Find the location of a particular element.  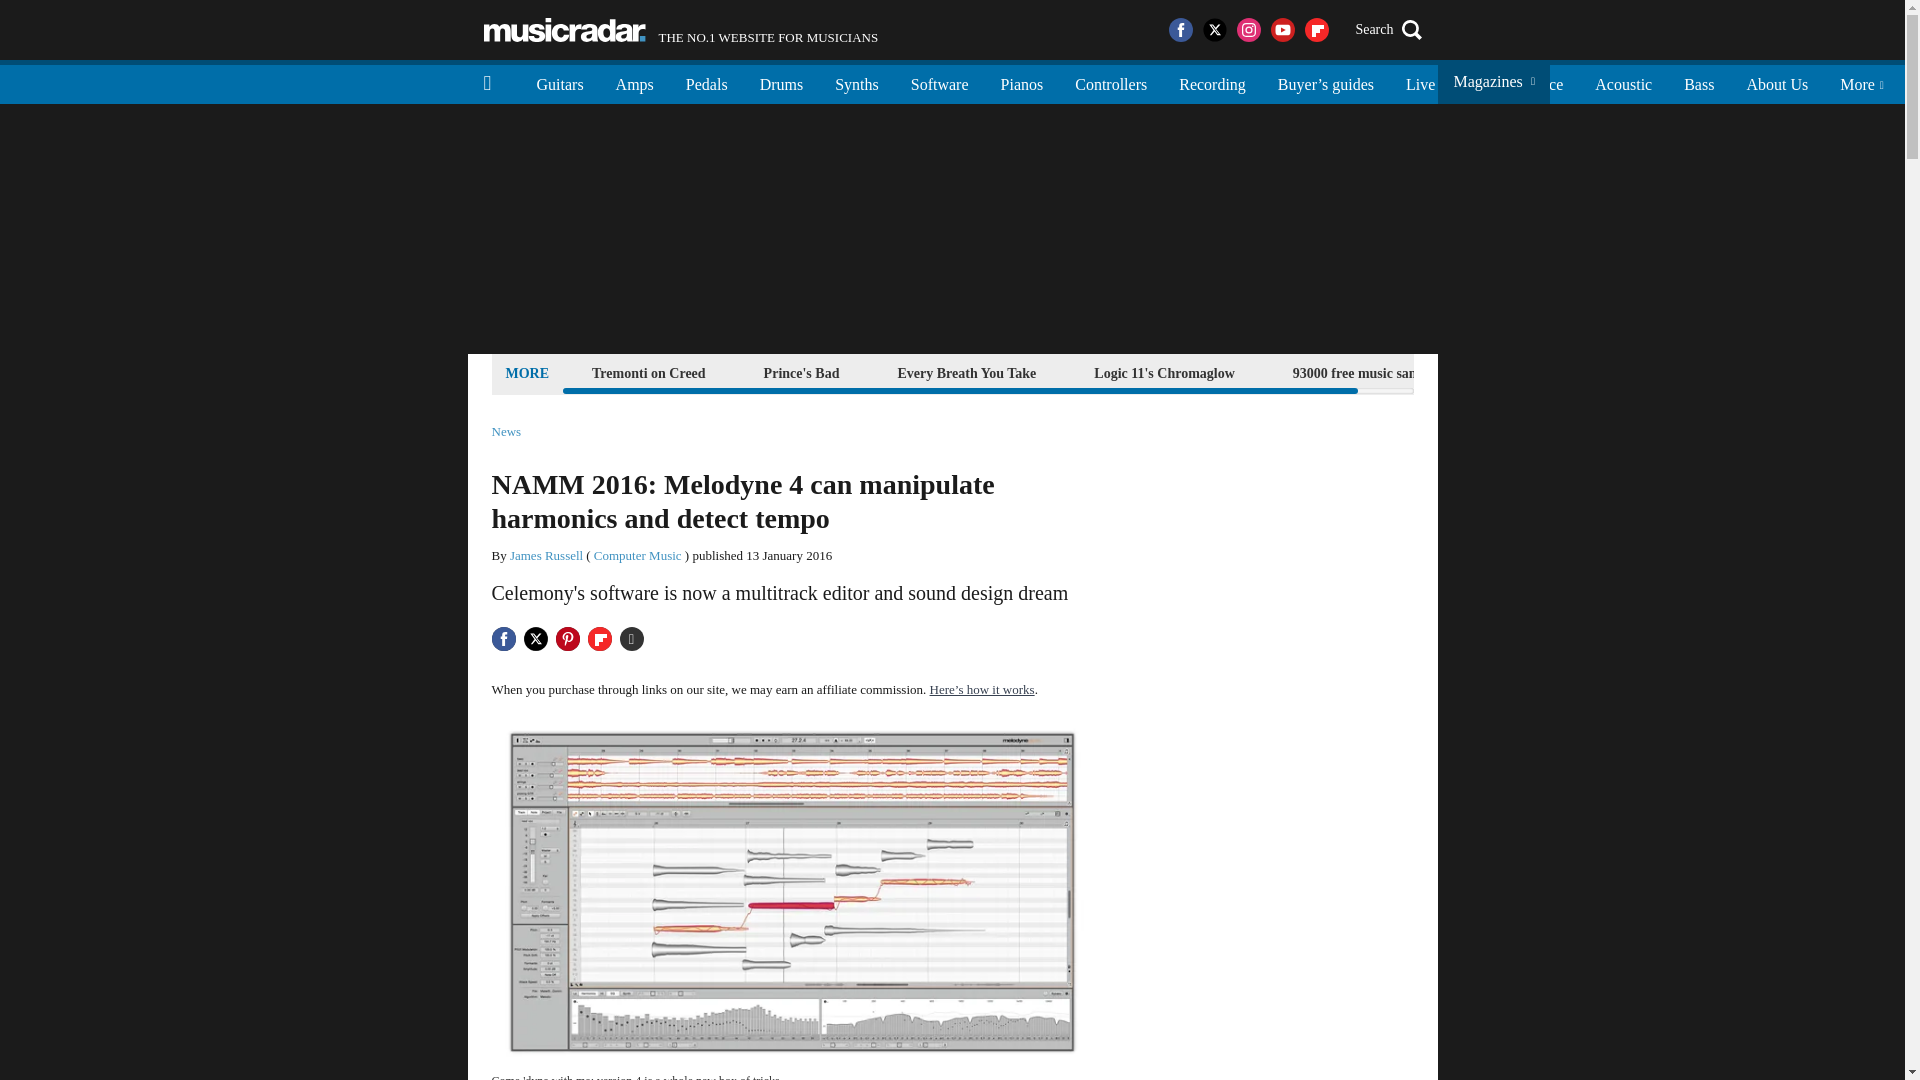

About Us is located at coordinates (1776, 82).